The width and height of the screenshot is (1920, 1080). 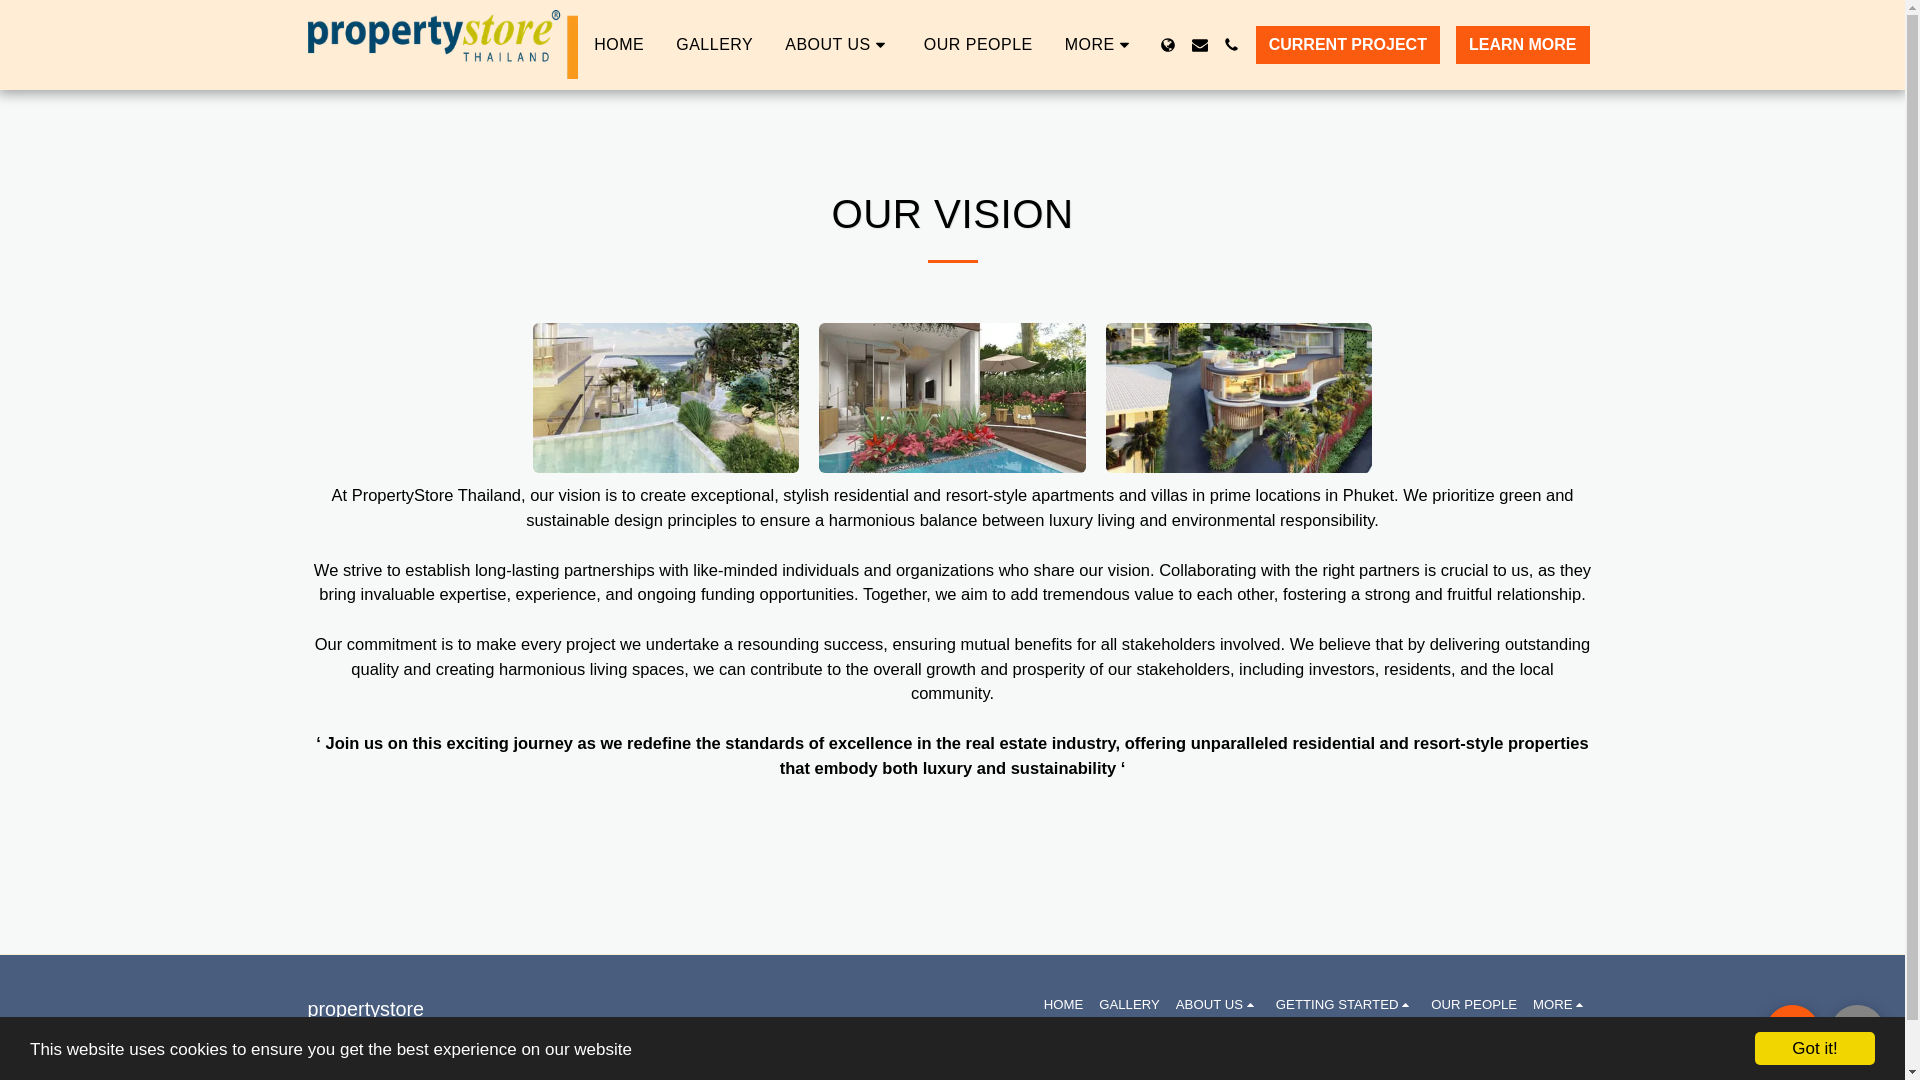 I want to click on LEARN MORE, so click(x=1522, y=44).